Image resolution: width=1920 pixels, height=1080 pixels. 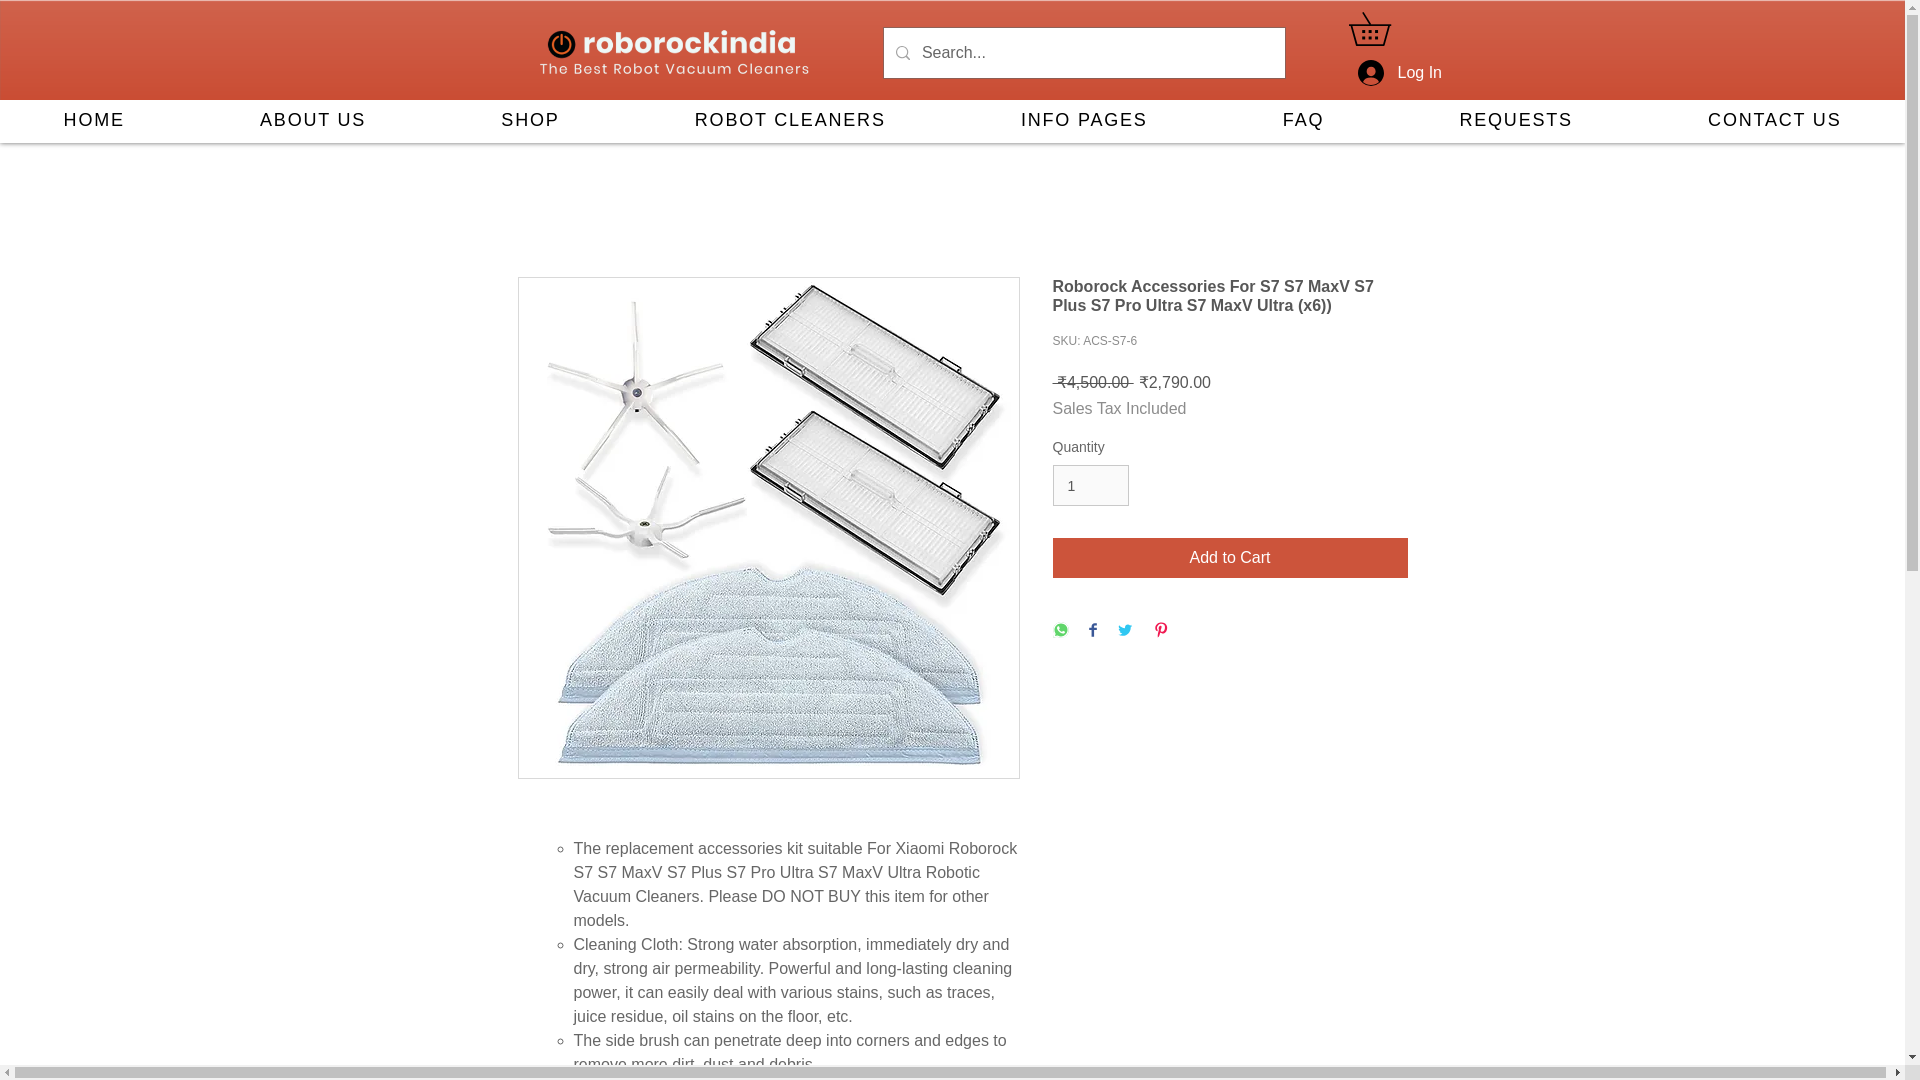 What do you see at coordinates (1516, 121) in the screenshot?
I see `REQUESTS` at bounding box center [1516, 121].